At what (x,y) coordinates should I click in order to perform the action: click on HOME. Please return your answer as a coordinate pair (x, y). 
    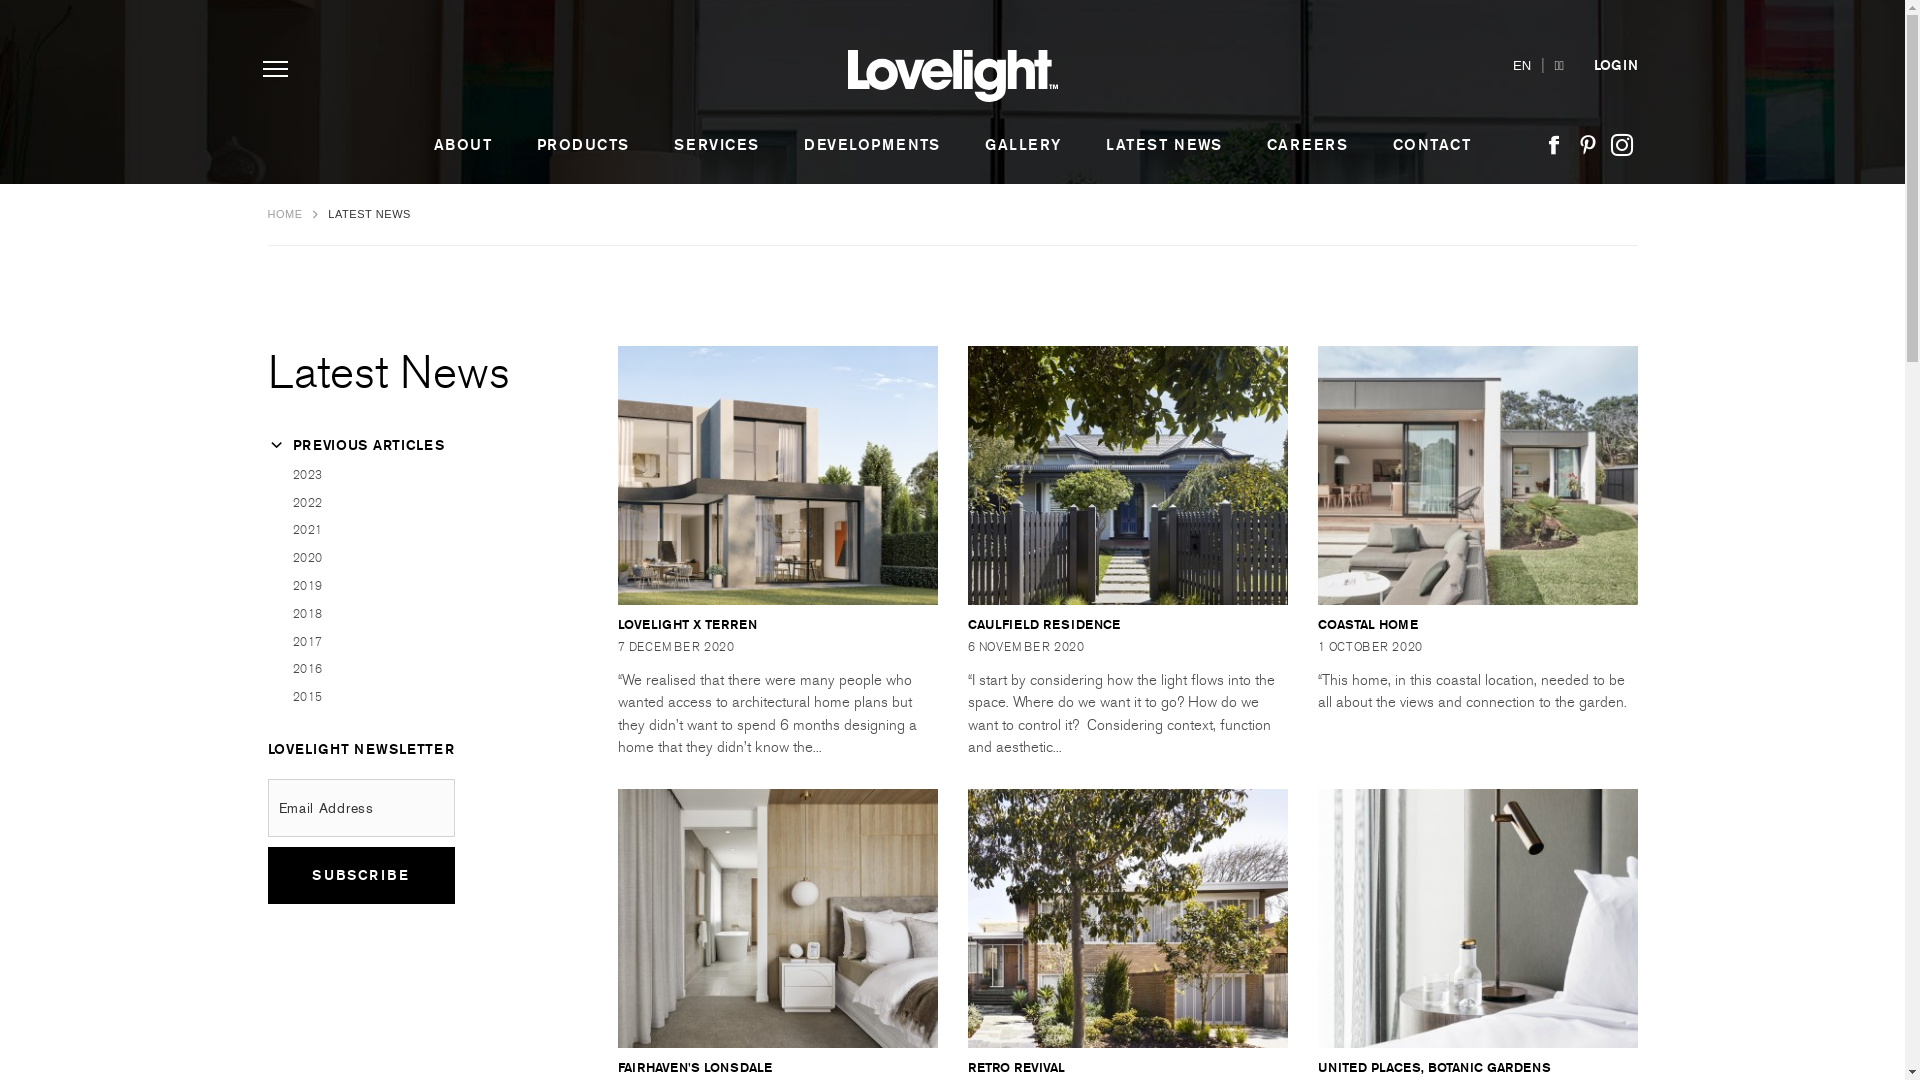
    Looking at the image, I should click on (288, 214).